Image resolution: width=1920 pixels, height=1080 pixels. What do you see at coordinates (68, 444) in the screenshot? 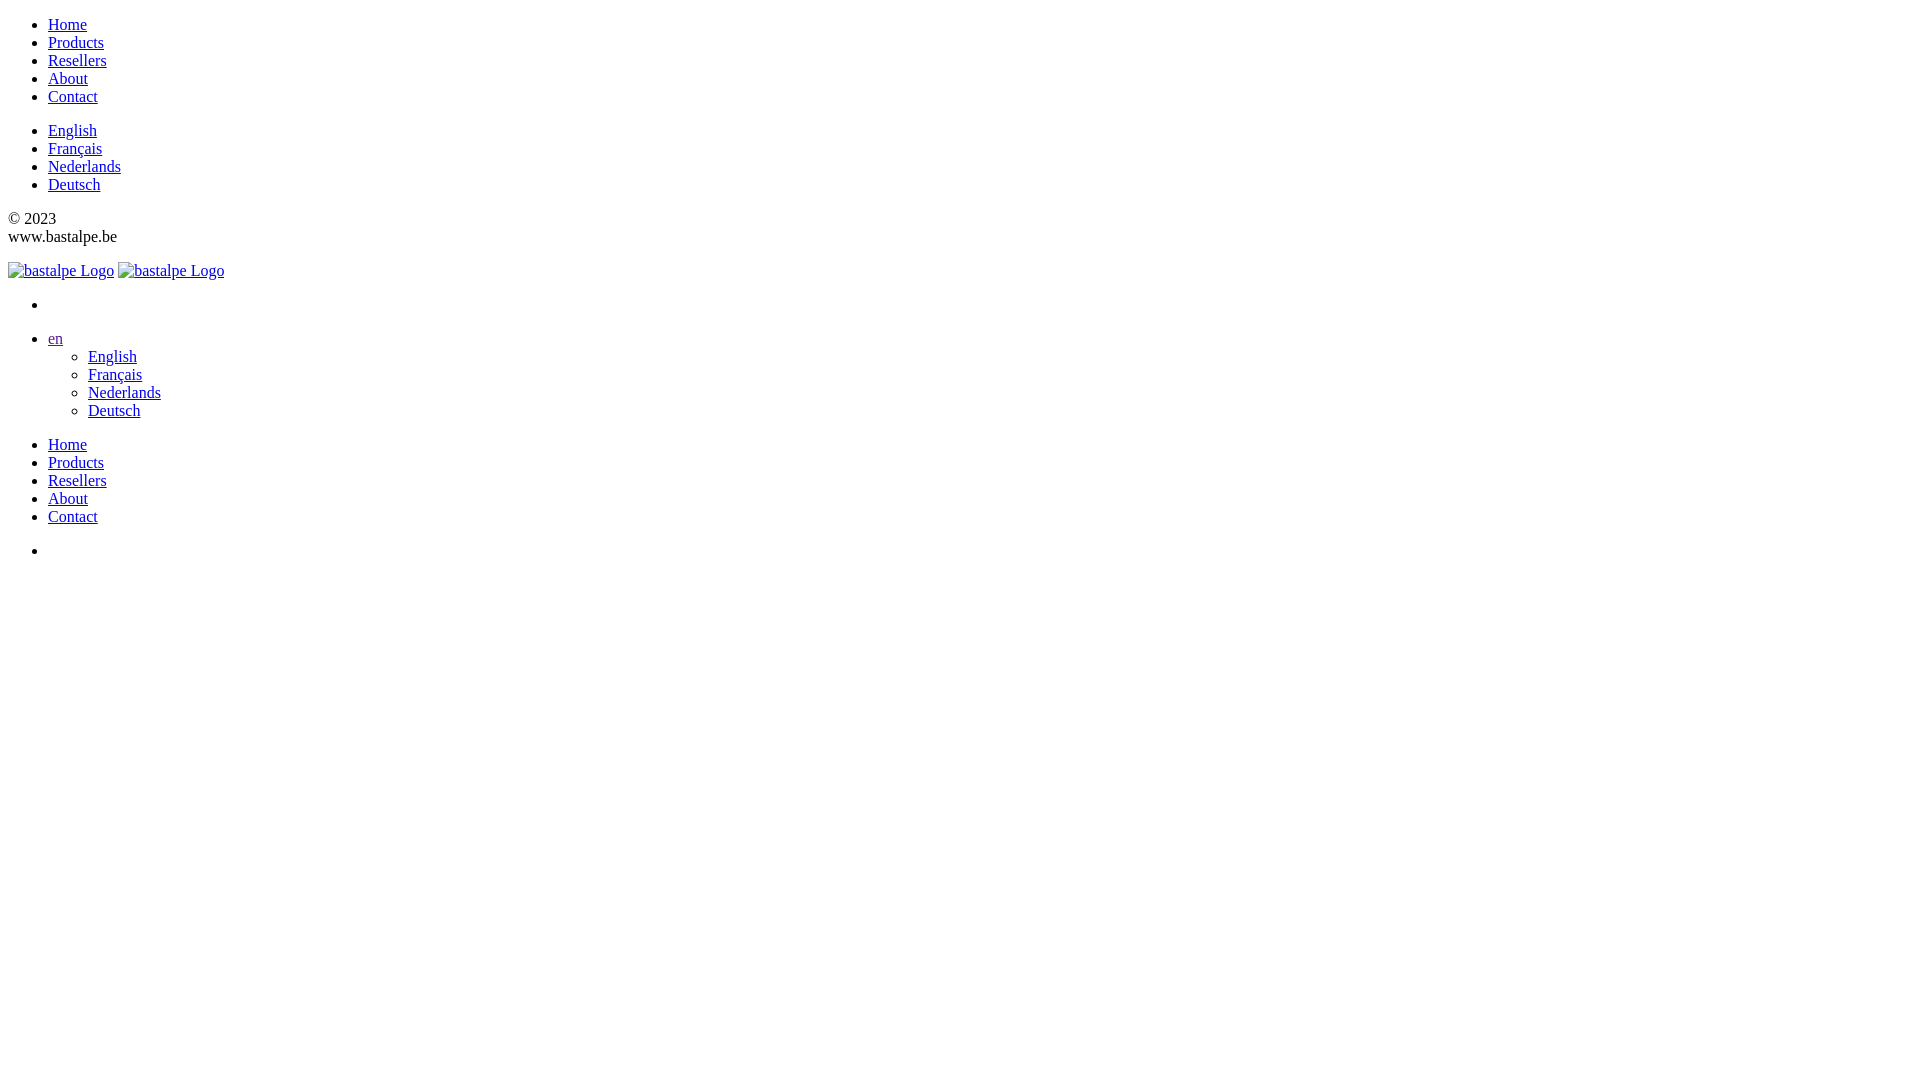
I see `Home` at bounding box center [68, 444].